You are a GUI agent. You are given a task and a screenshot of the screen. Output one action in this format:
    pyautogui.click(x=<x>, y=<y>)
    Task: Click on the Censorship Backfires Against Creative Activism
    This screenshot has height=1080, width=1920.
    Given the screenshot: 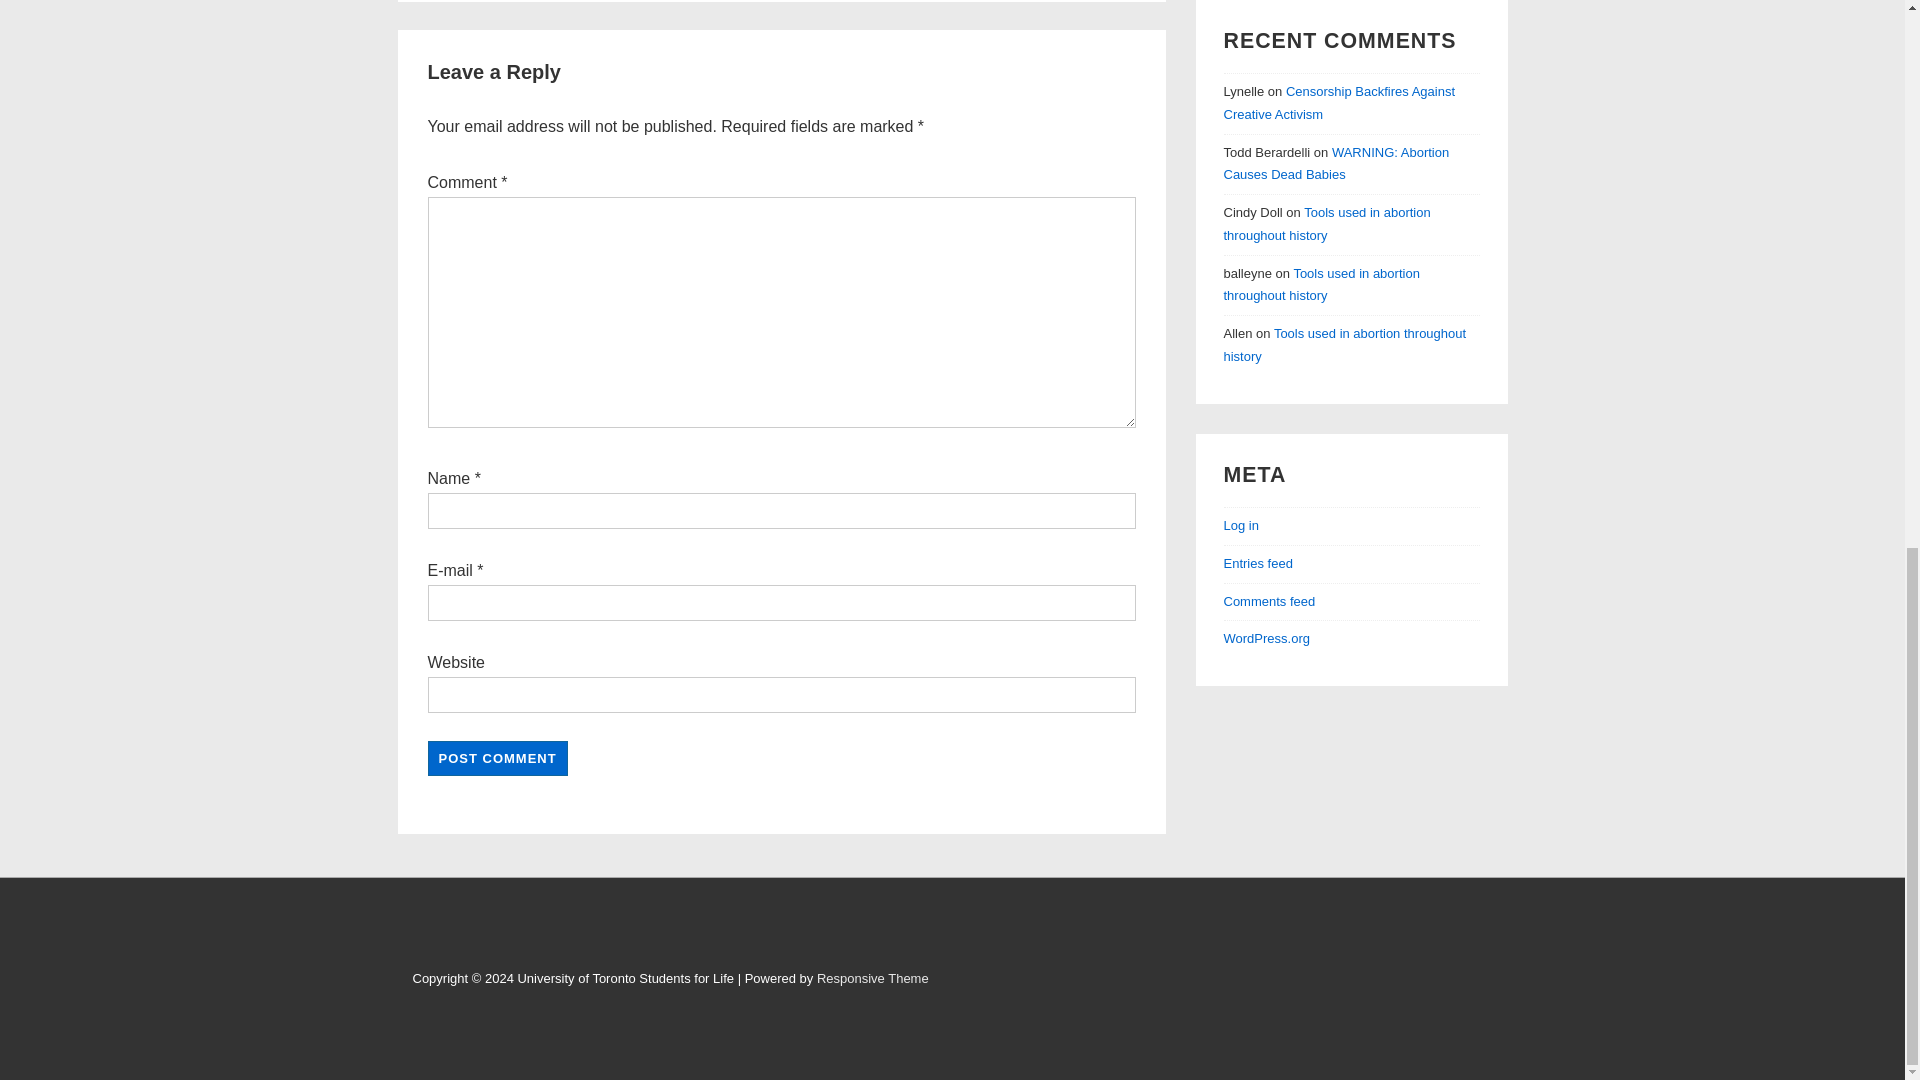 What is the action you would take?
    pyautogui.click(x=1340, y=103)
    